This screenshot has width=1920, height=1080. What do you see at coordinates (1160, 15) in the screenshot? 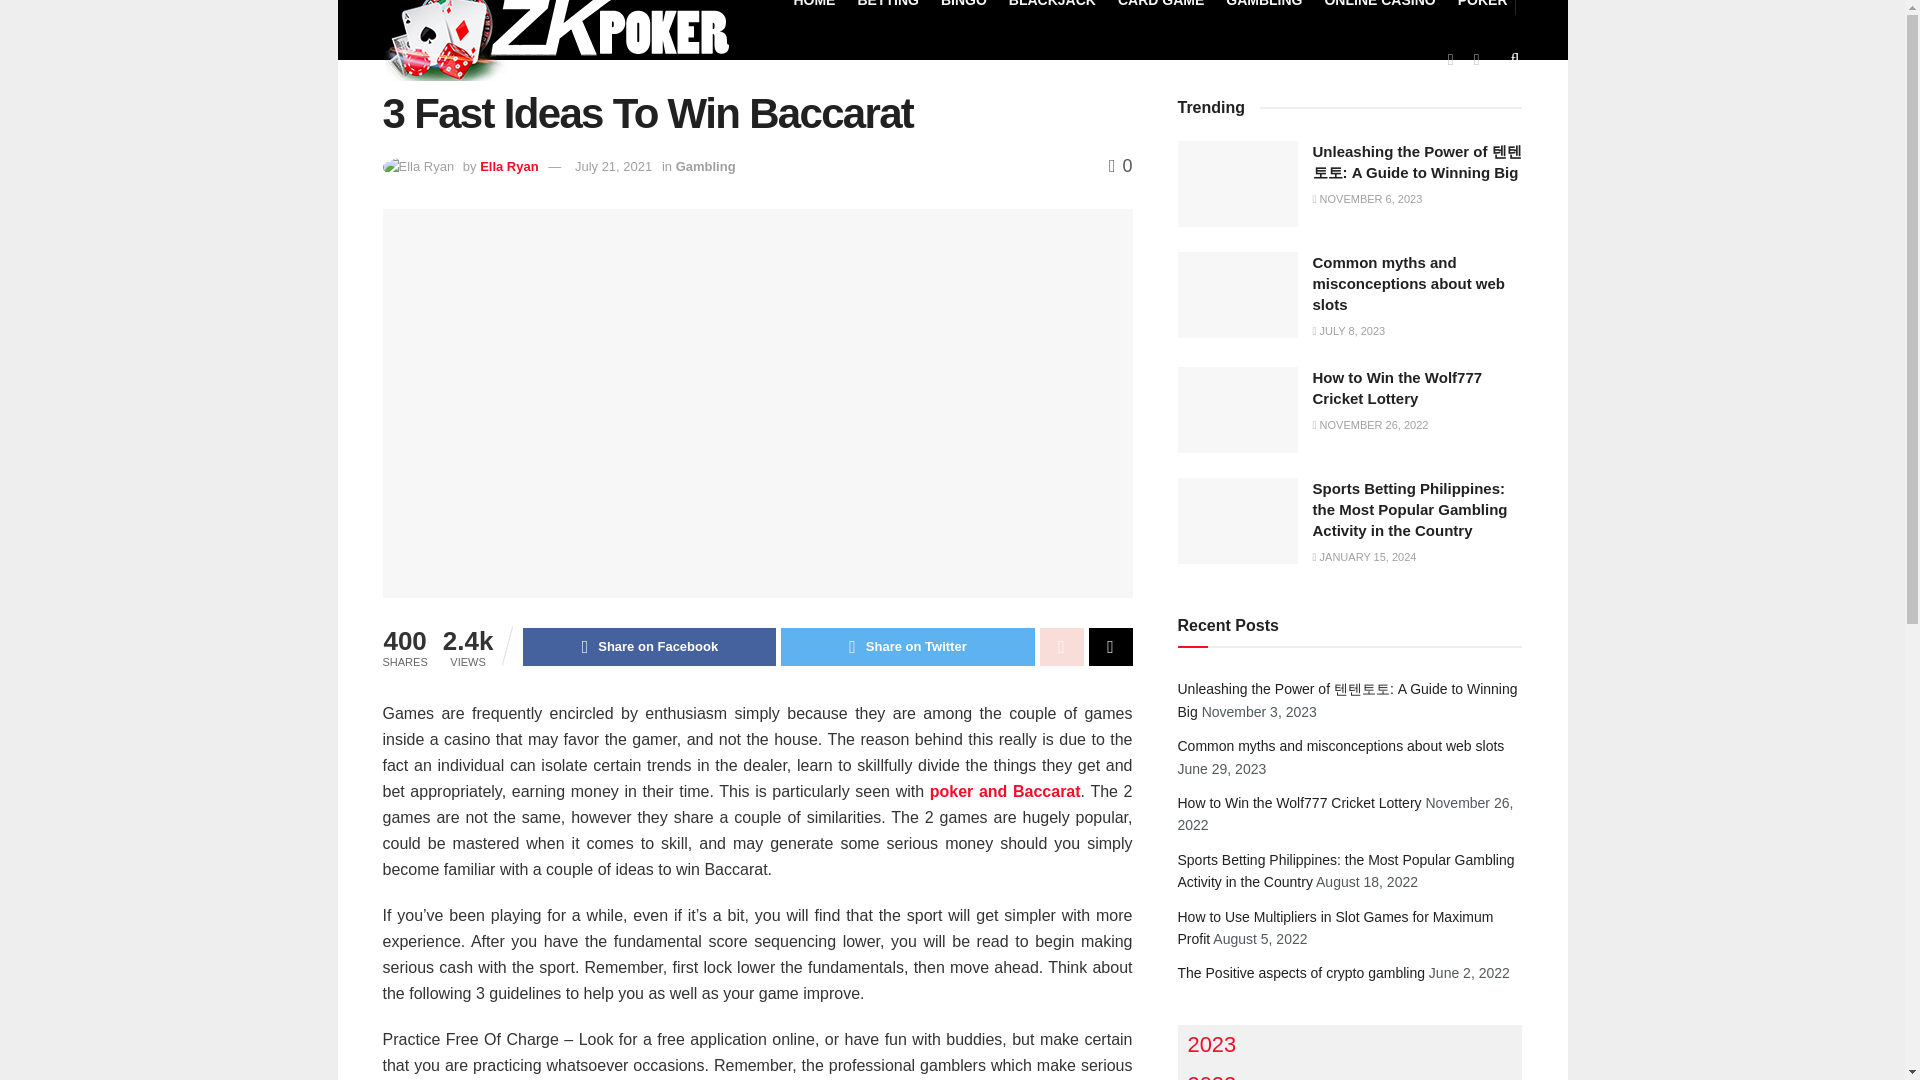
I see `CARD GAME` at bounding box center [1160, 15].